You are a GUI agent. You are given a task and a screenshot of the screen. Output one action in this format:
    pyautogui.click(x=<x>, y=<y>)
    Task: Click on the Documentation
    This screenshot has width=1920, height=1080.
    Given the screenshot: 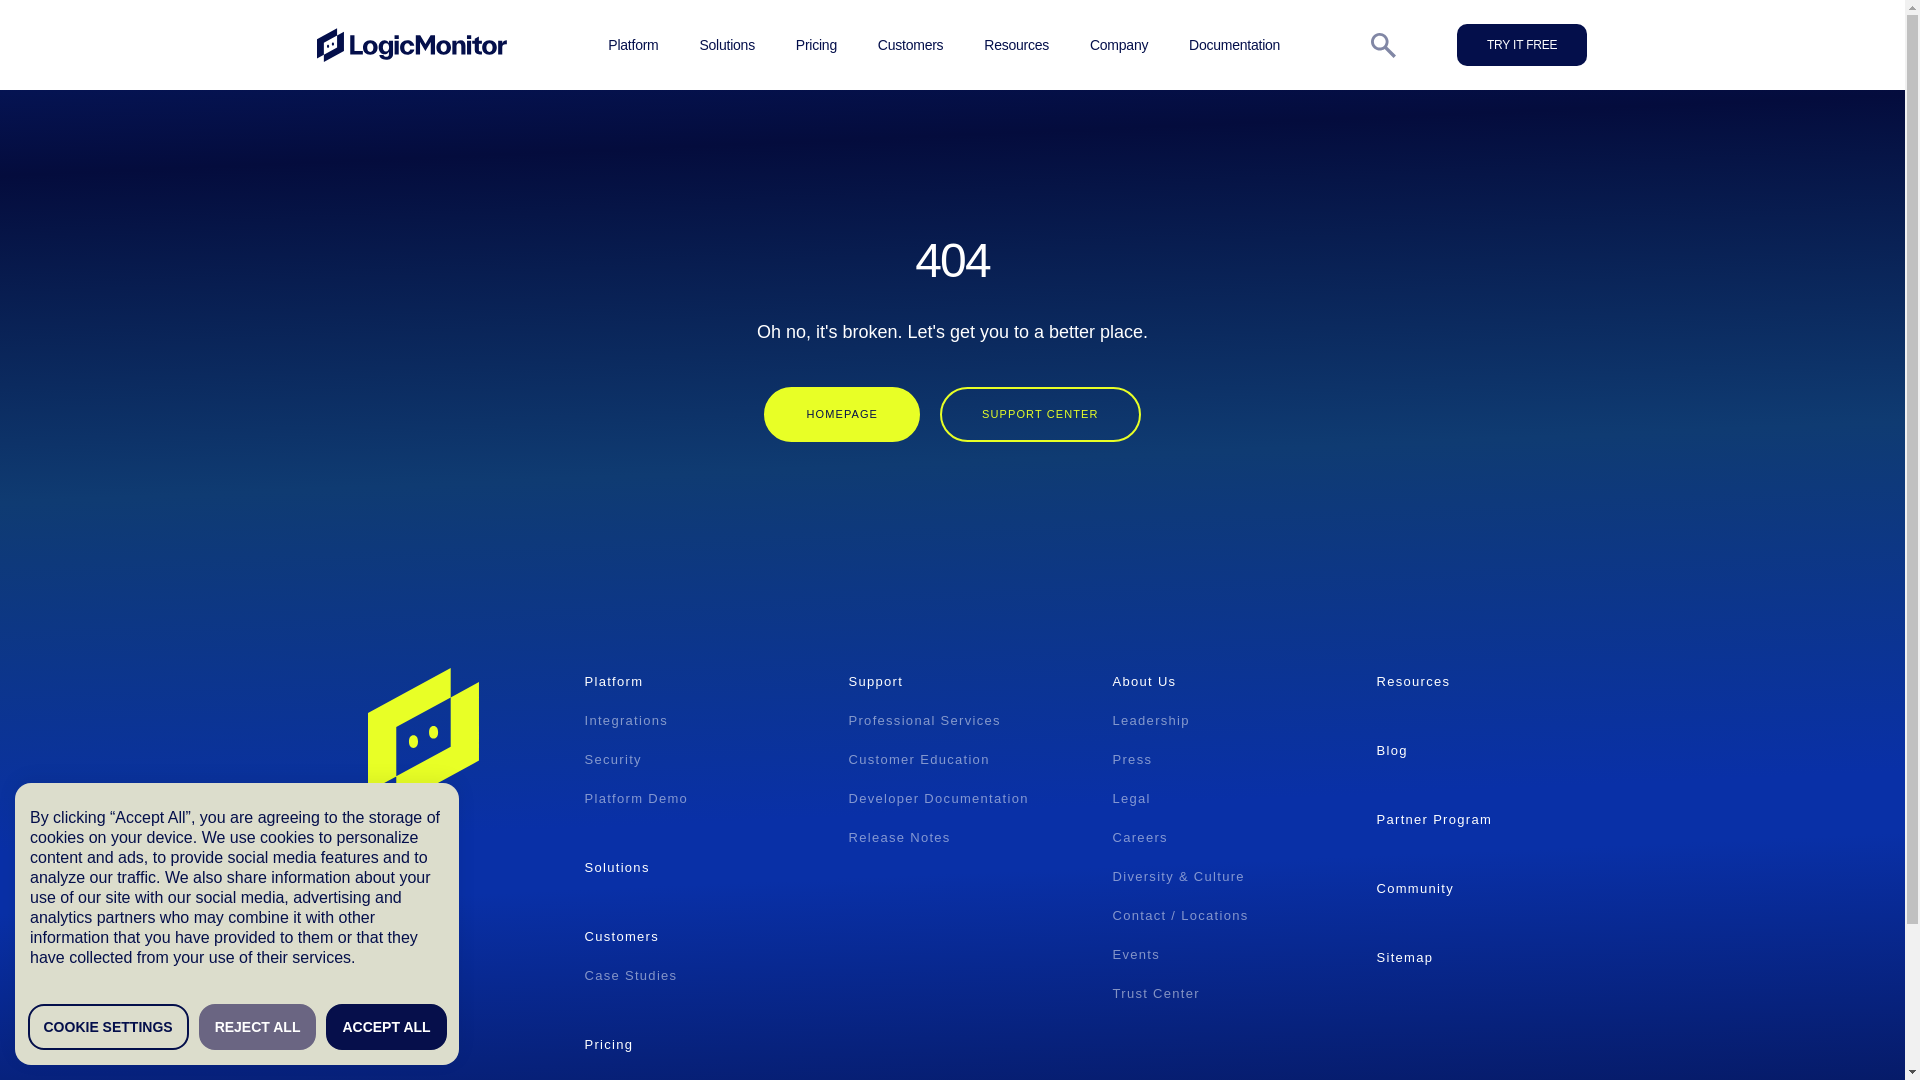 What is the action you would take?
    pyautogui.click(x=1234, y=44)
    